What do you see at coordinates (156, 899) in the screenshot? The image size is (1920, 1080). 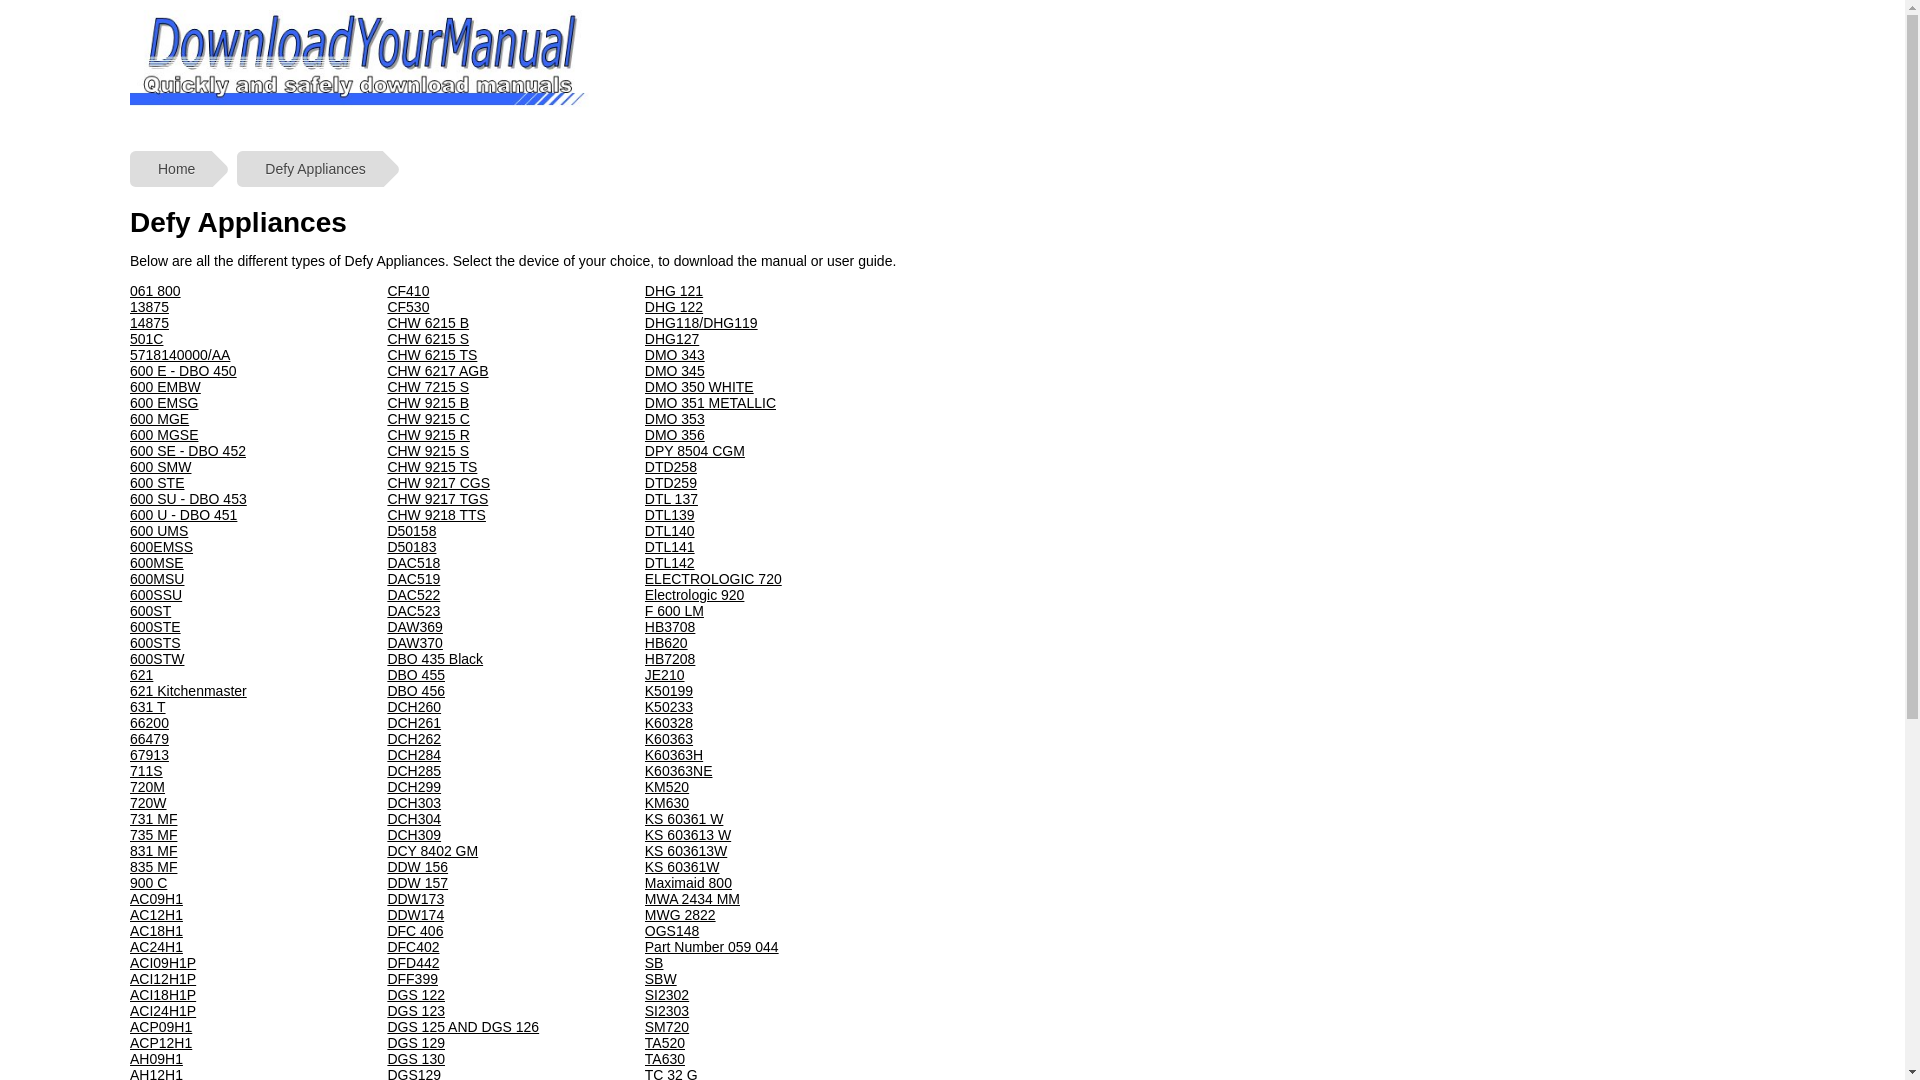 I see `AC09H1` at bounding box center [156, 899].